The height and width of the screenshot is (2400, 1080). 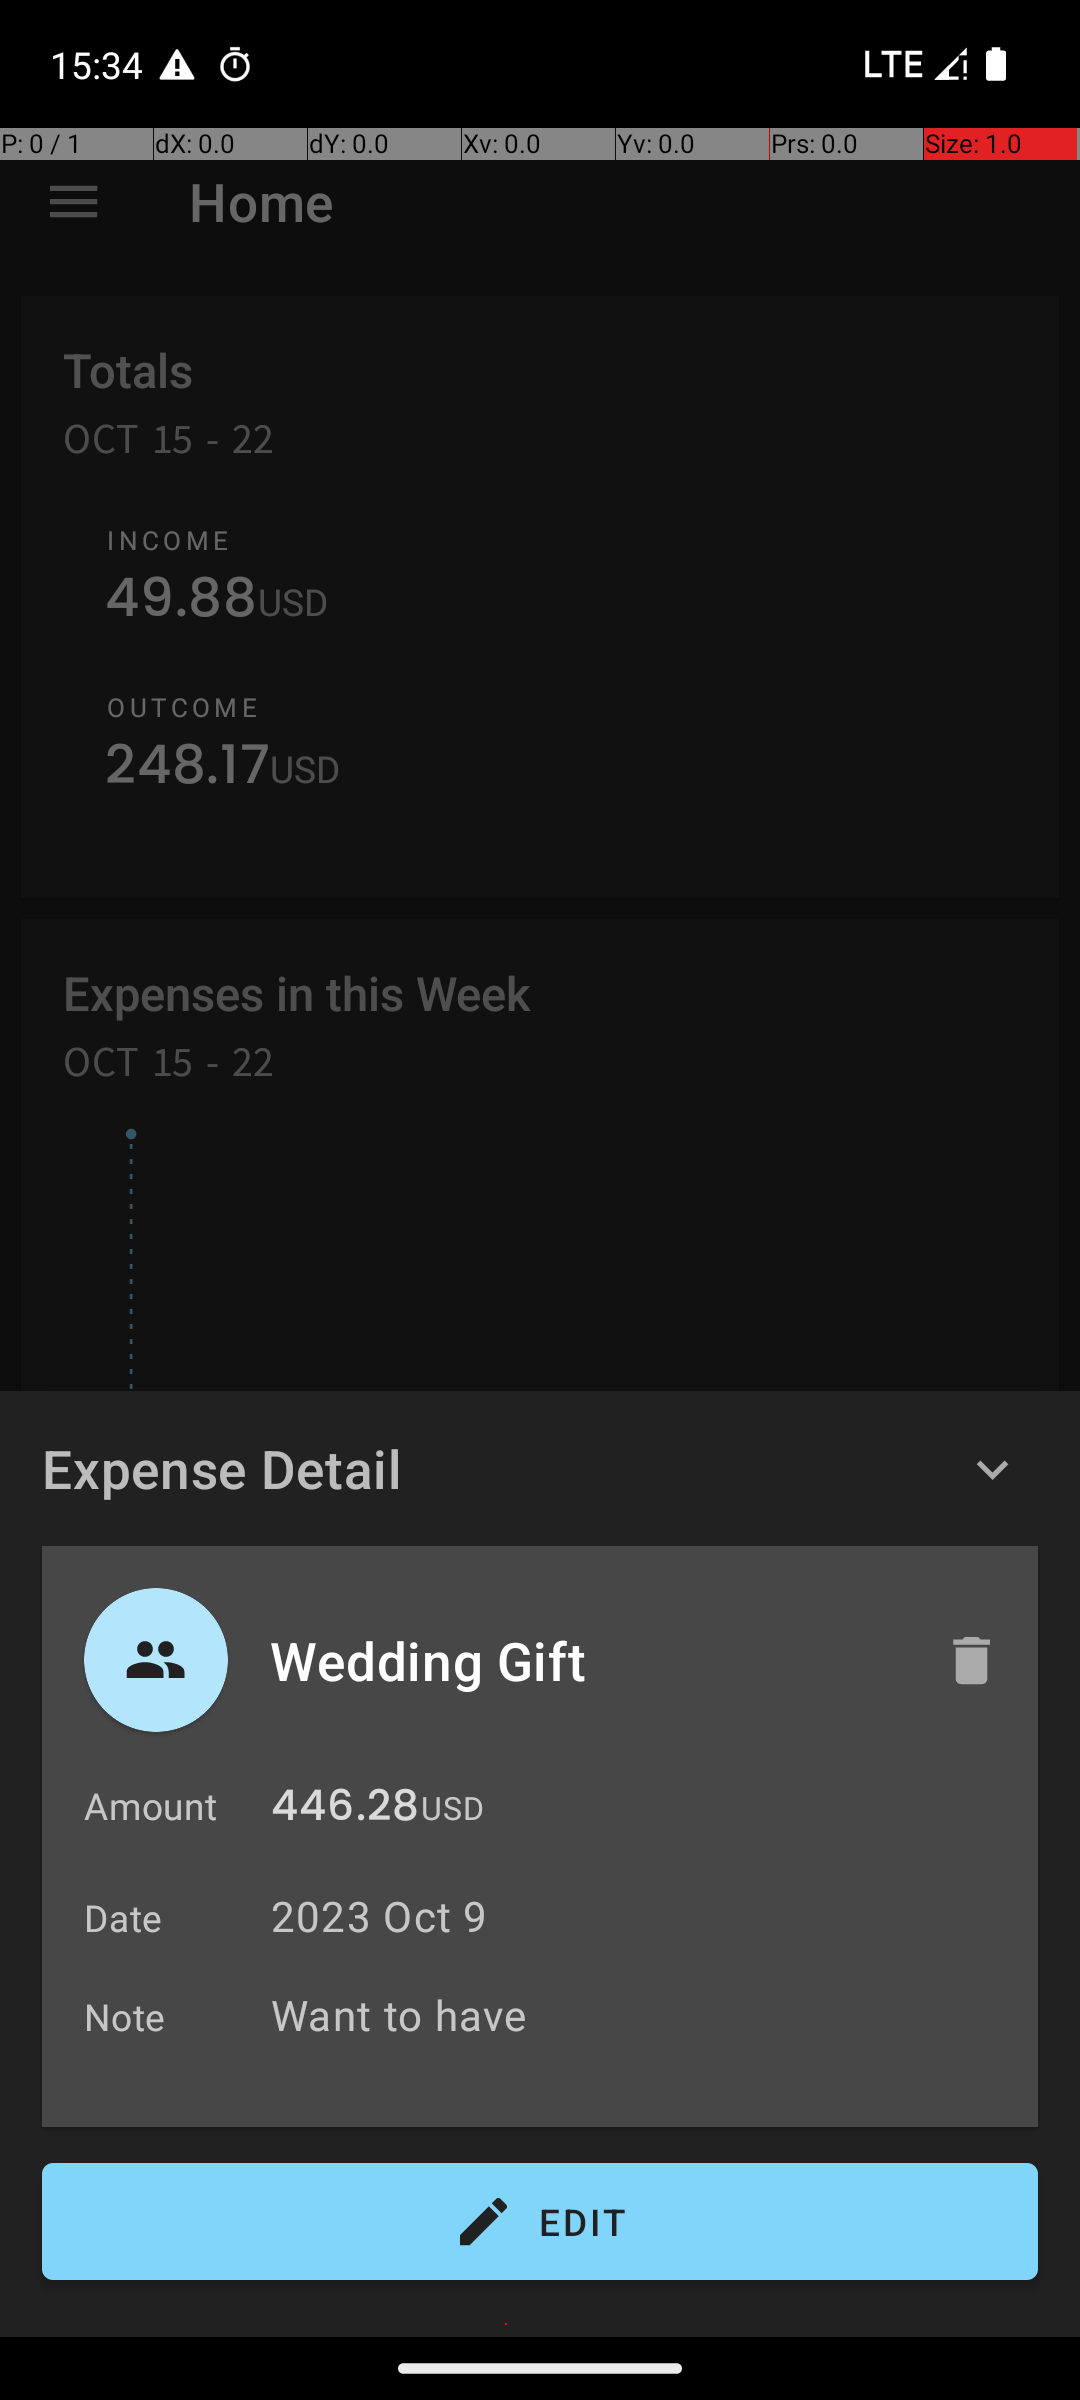 I want to click on Wedding Gift, so click(x=587, y=1660).